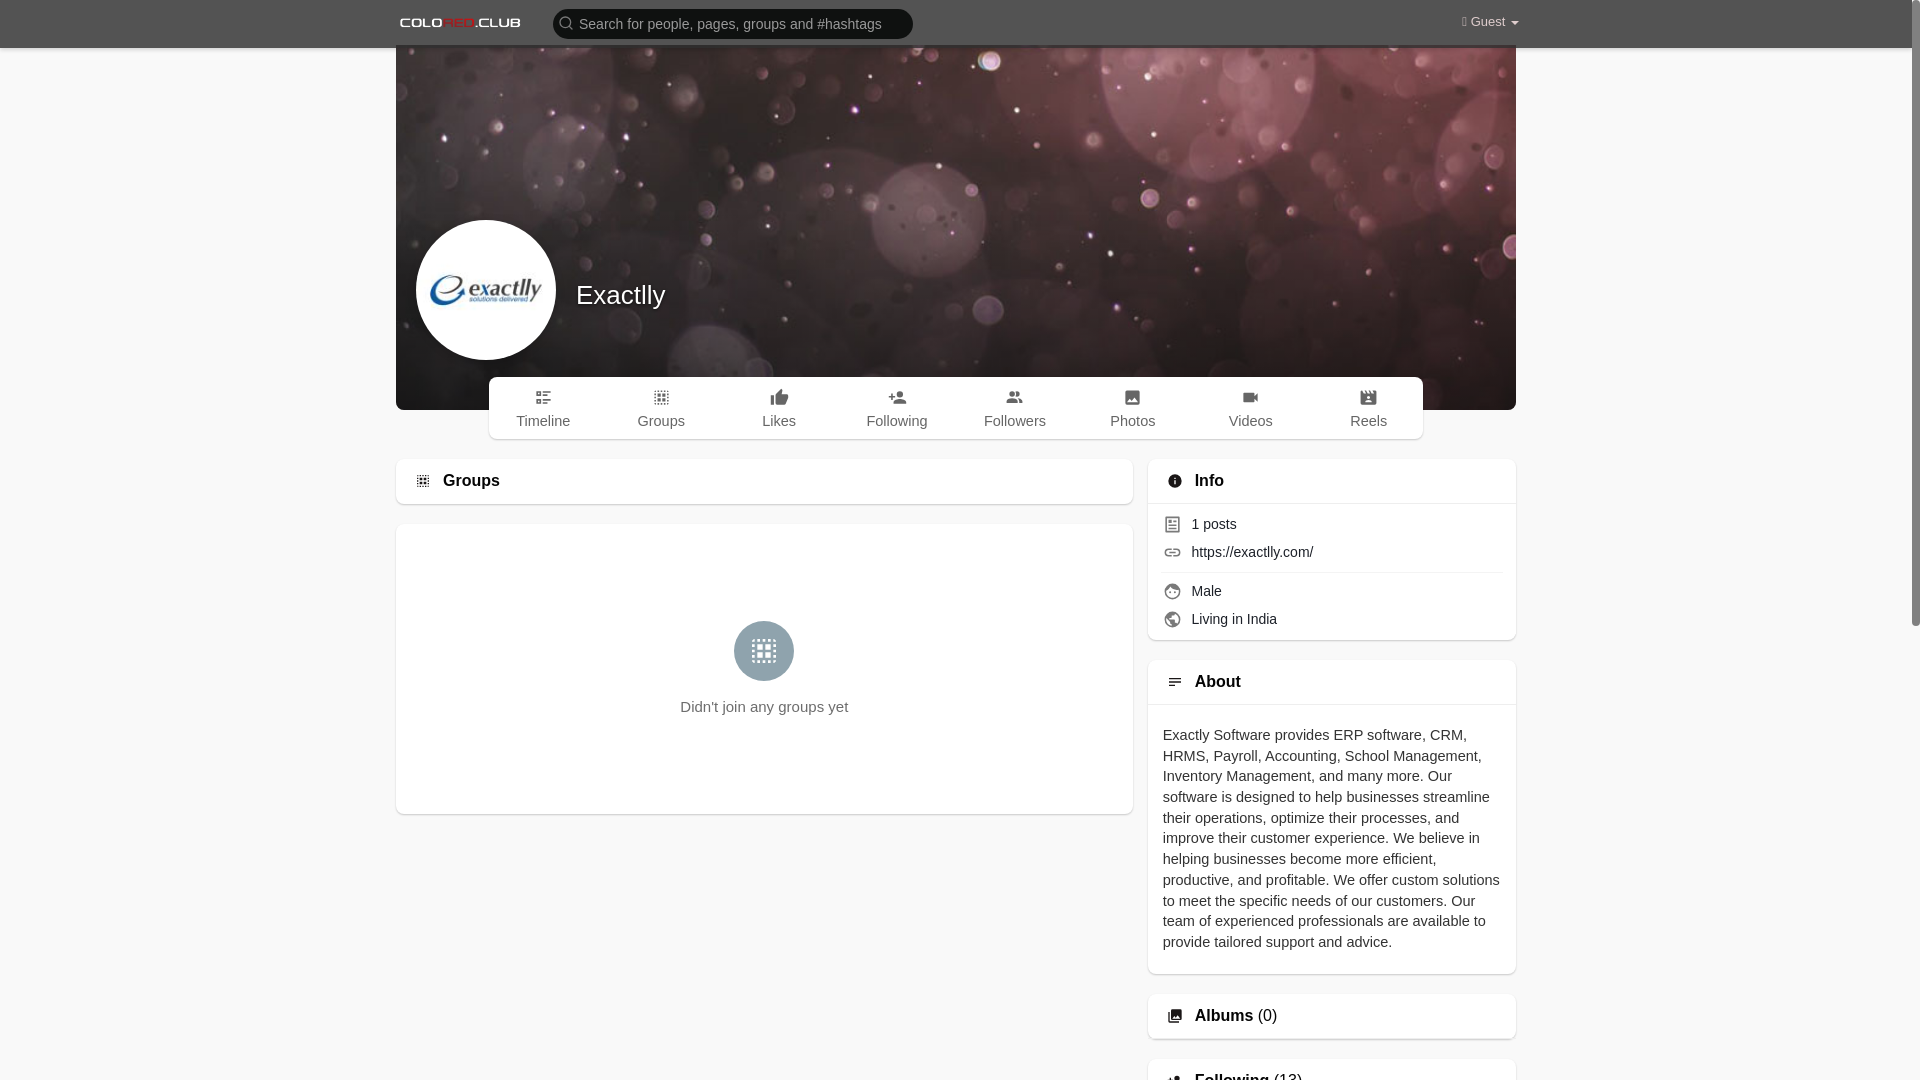 The height and width of the screenshot is (1080, 1920). What do you see at coordinates (1132, 407) in the screenshot?
I see `Photos` at bounding box center [1132, 407].